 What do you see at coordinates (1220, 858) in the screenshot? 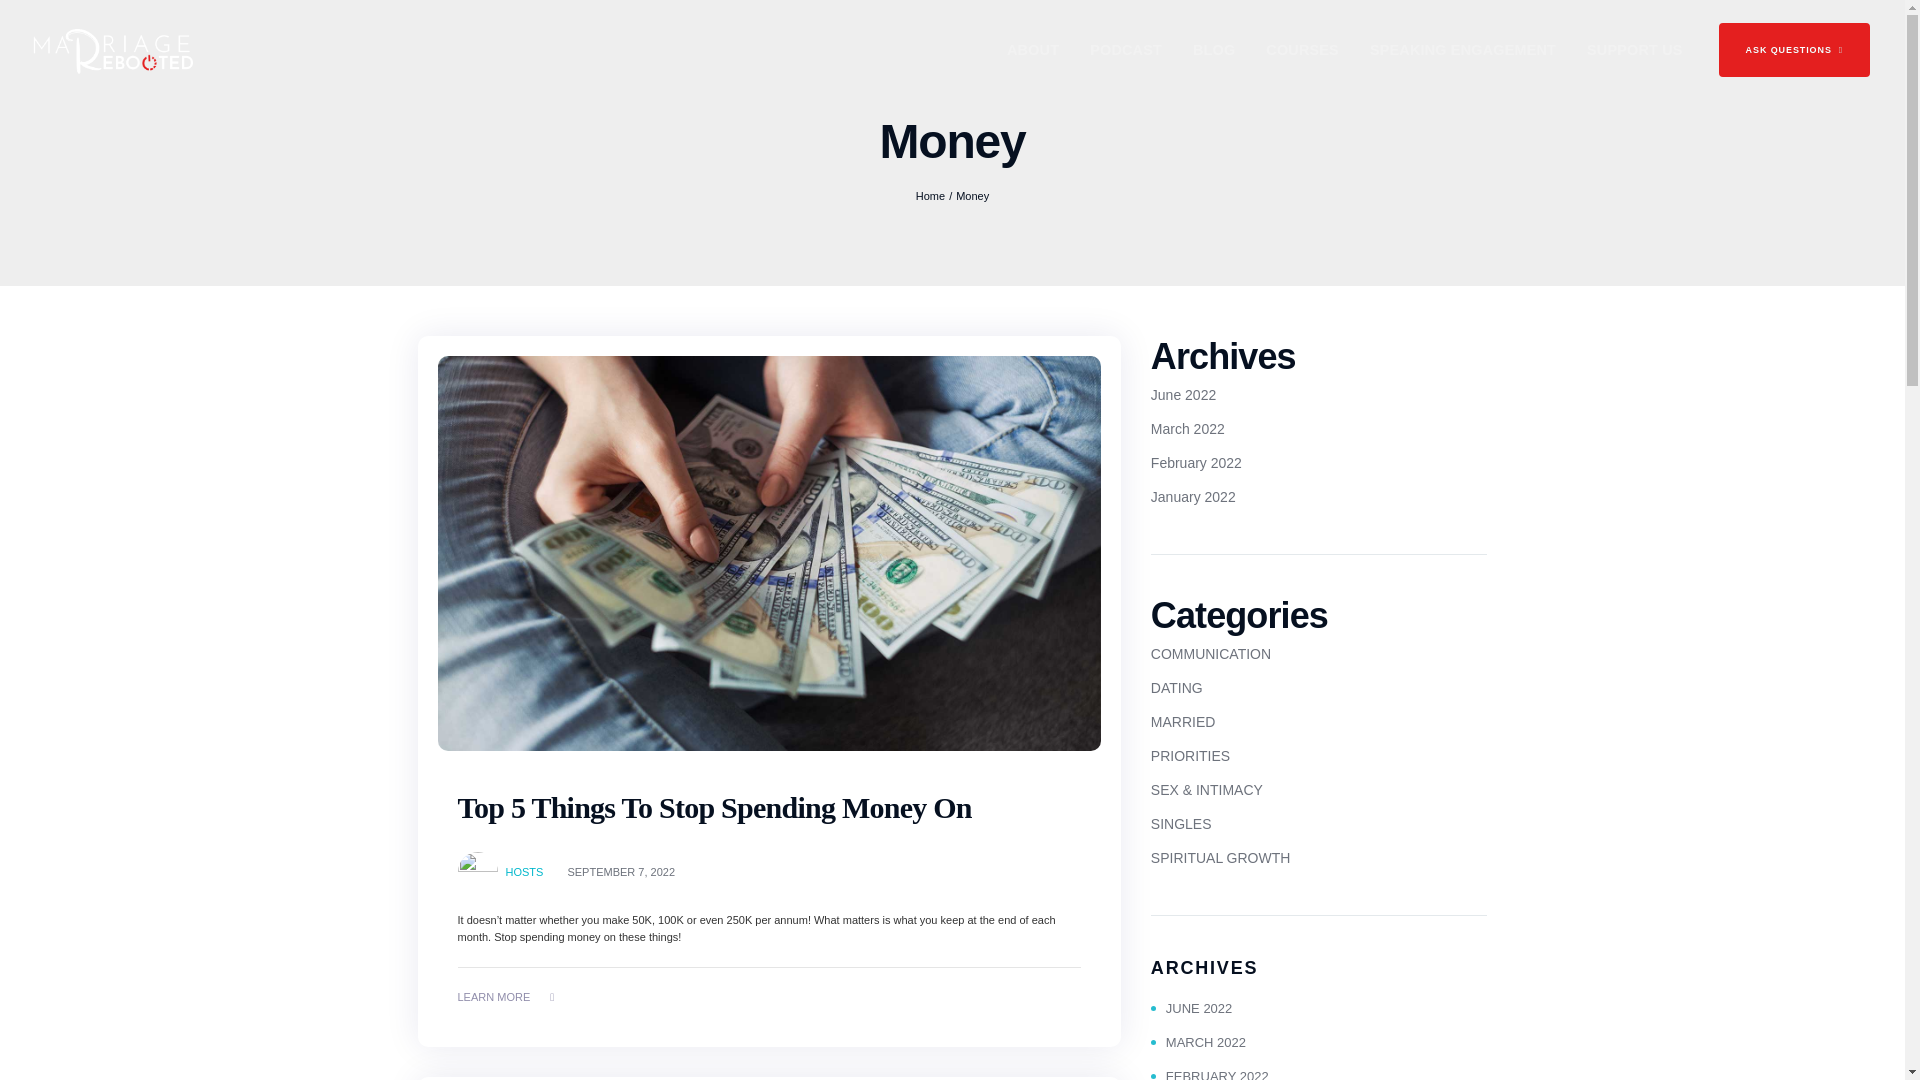
I see `SPIRITUAL GROWTH` at bounding box center [1220, 858].